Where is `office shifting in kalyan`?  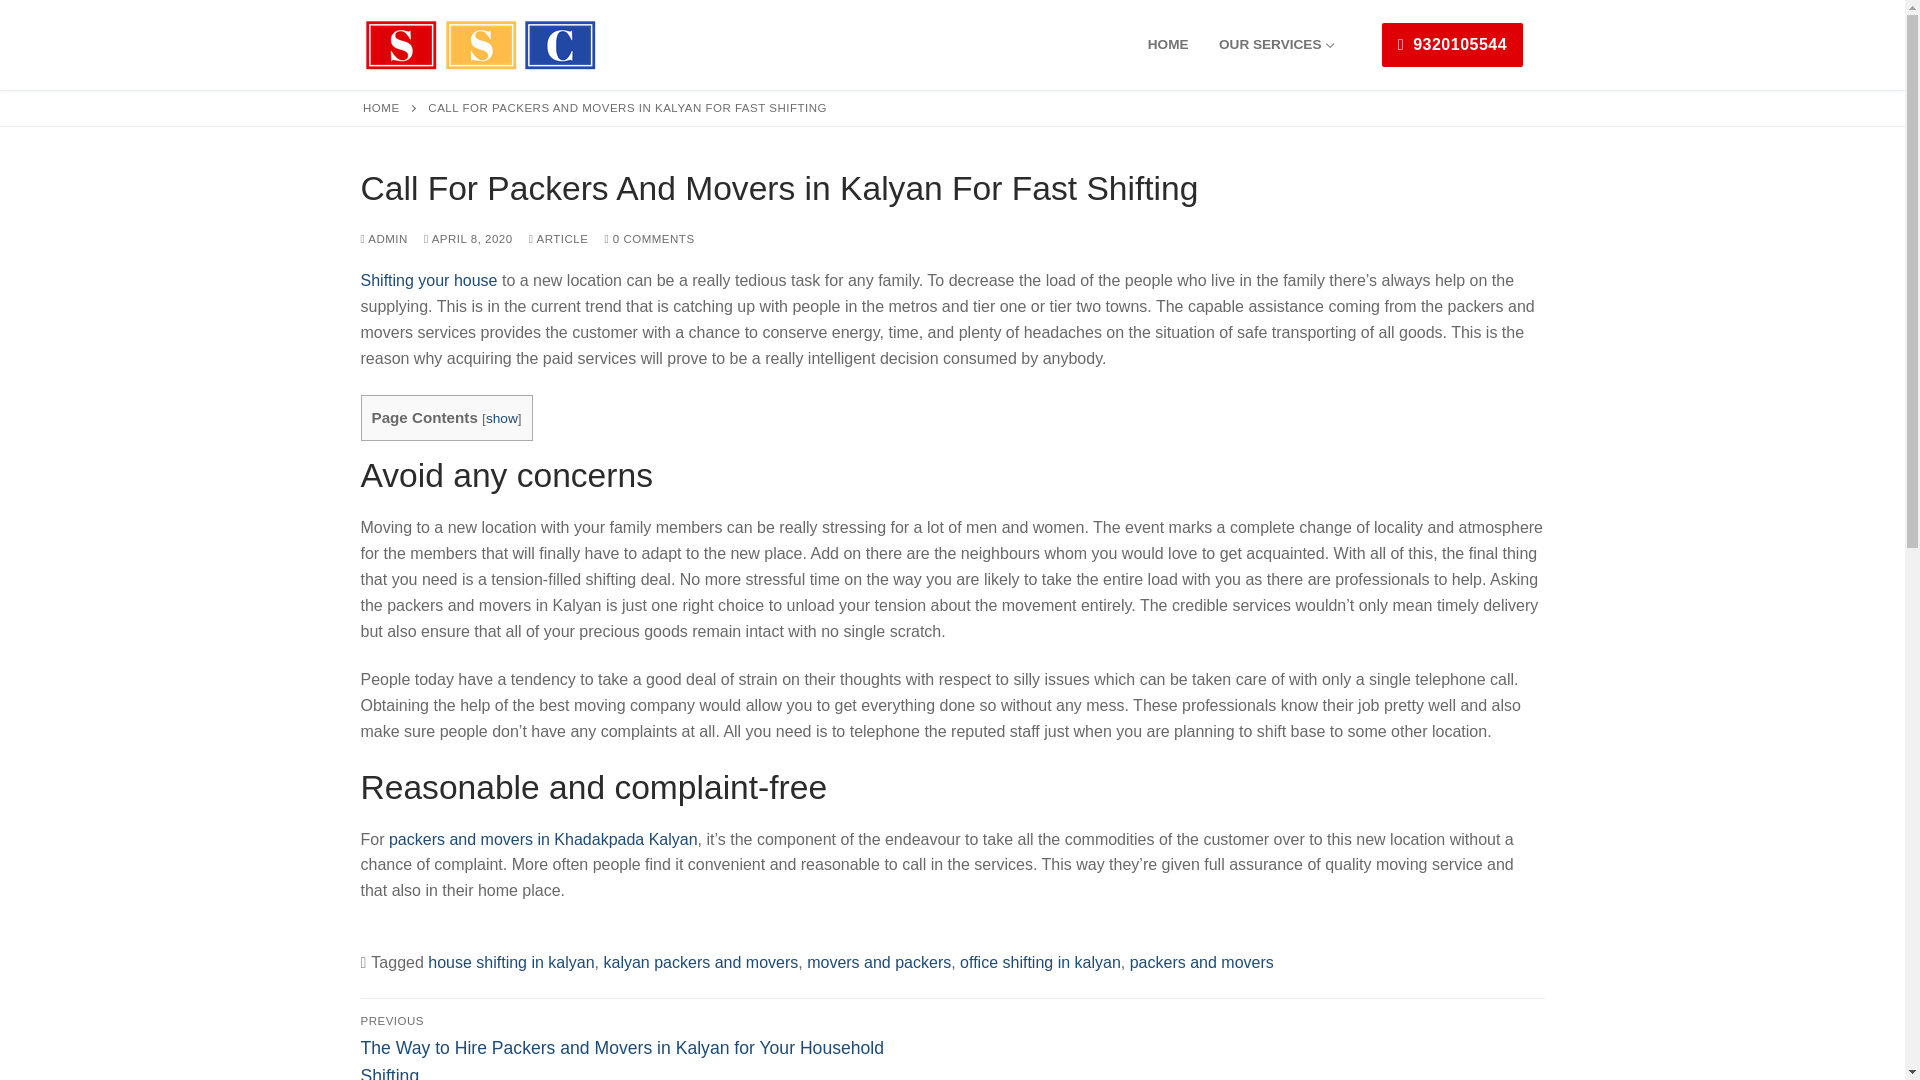 office shifting in kalyan is located at coordinates (1040, 962).